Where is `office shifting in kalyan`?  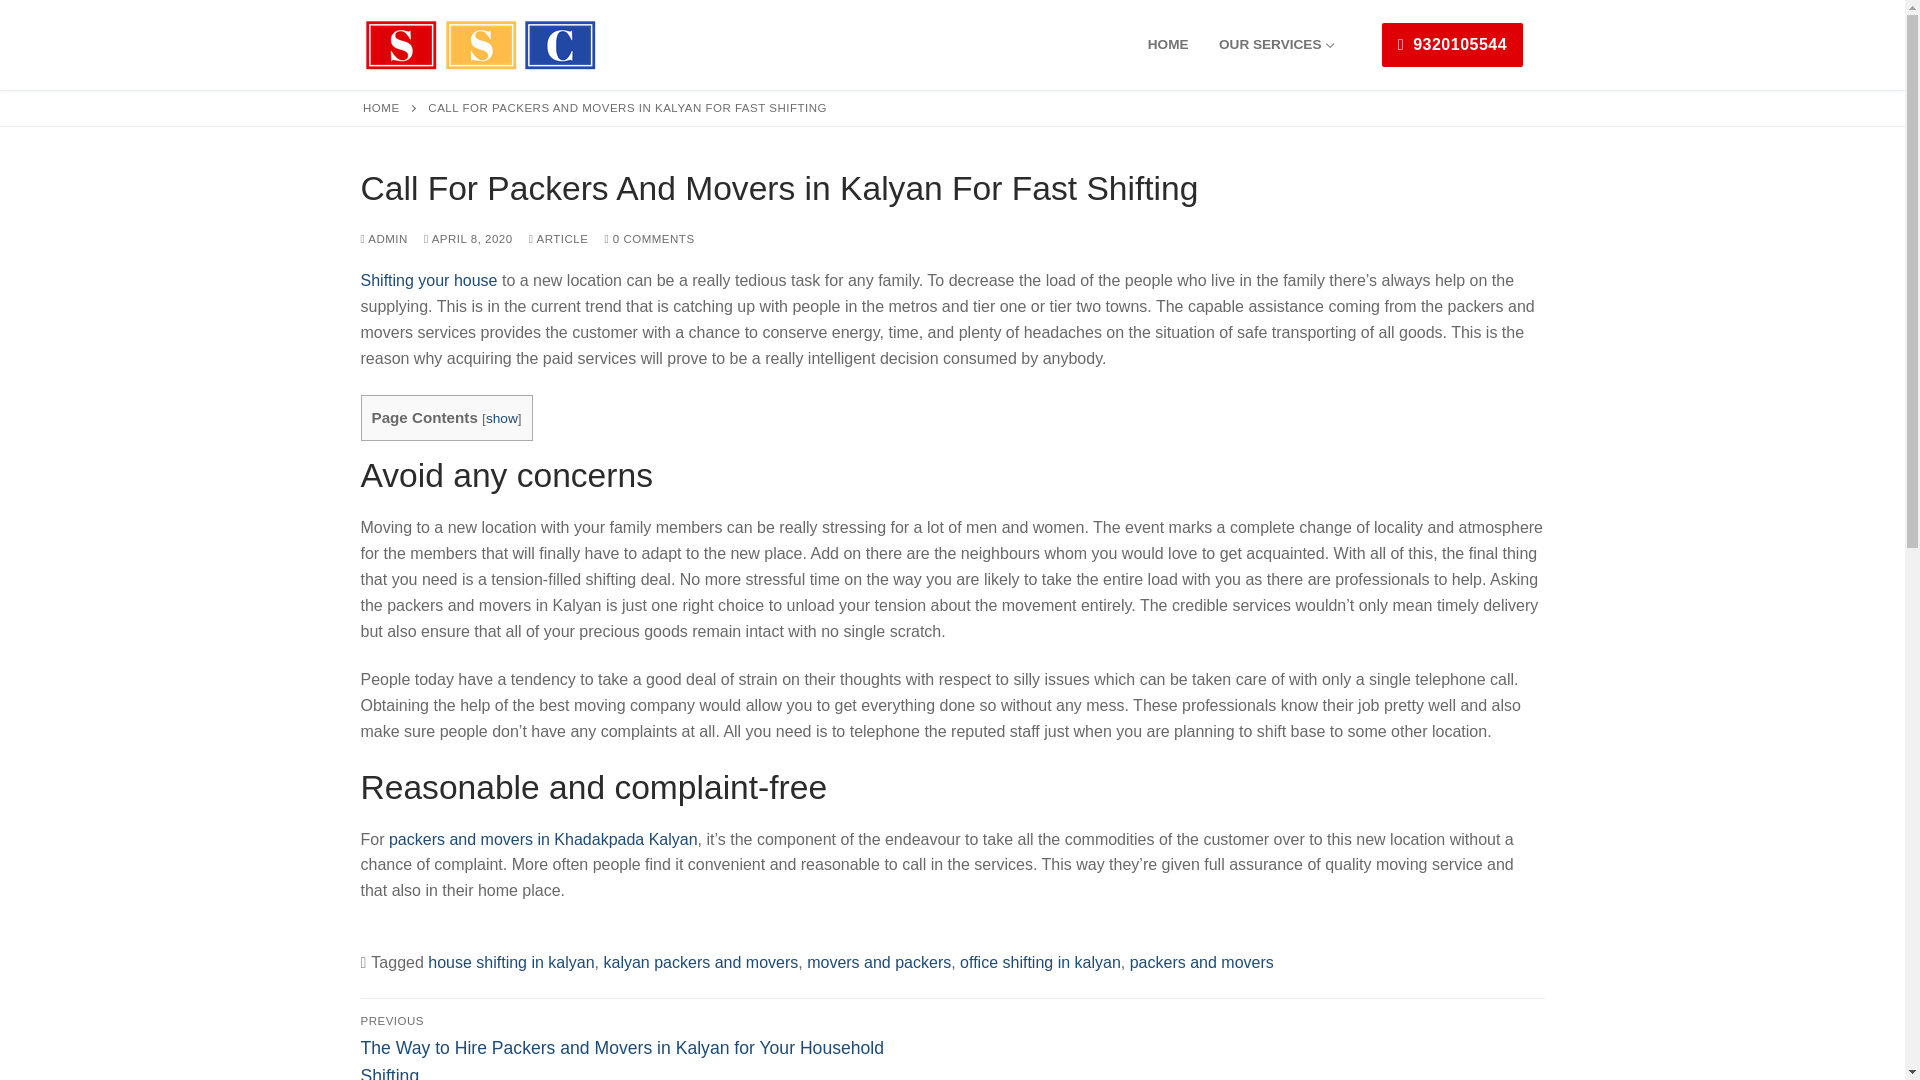 office shifting in kalyan is located at coordinates (1040, 962).